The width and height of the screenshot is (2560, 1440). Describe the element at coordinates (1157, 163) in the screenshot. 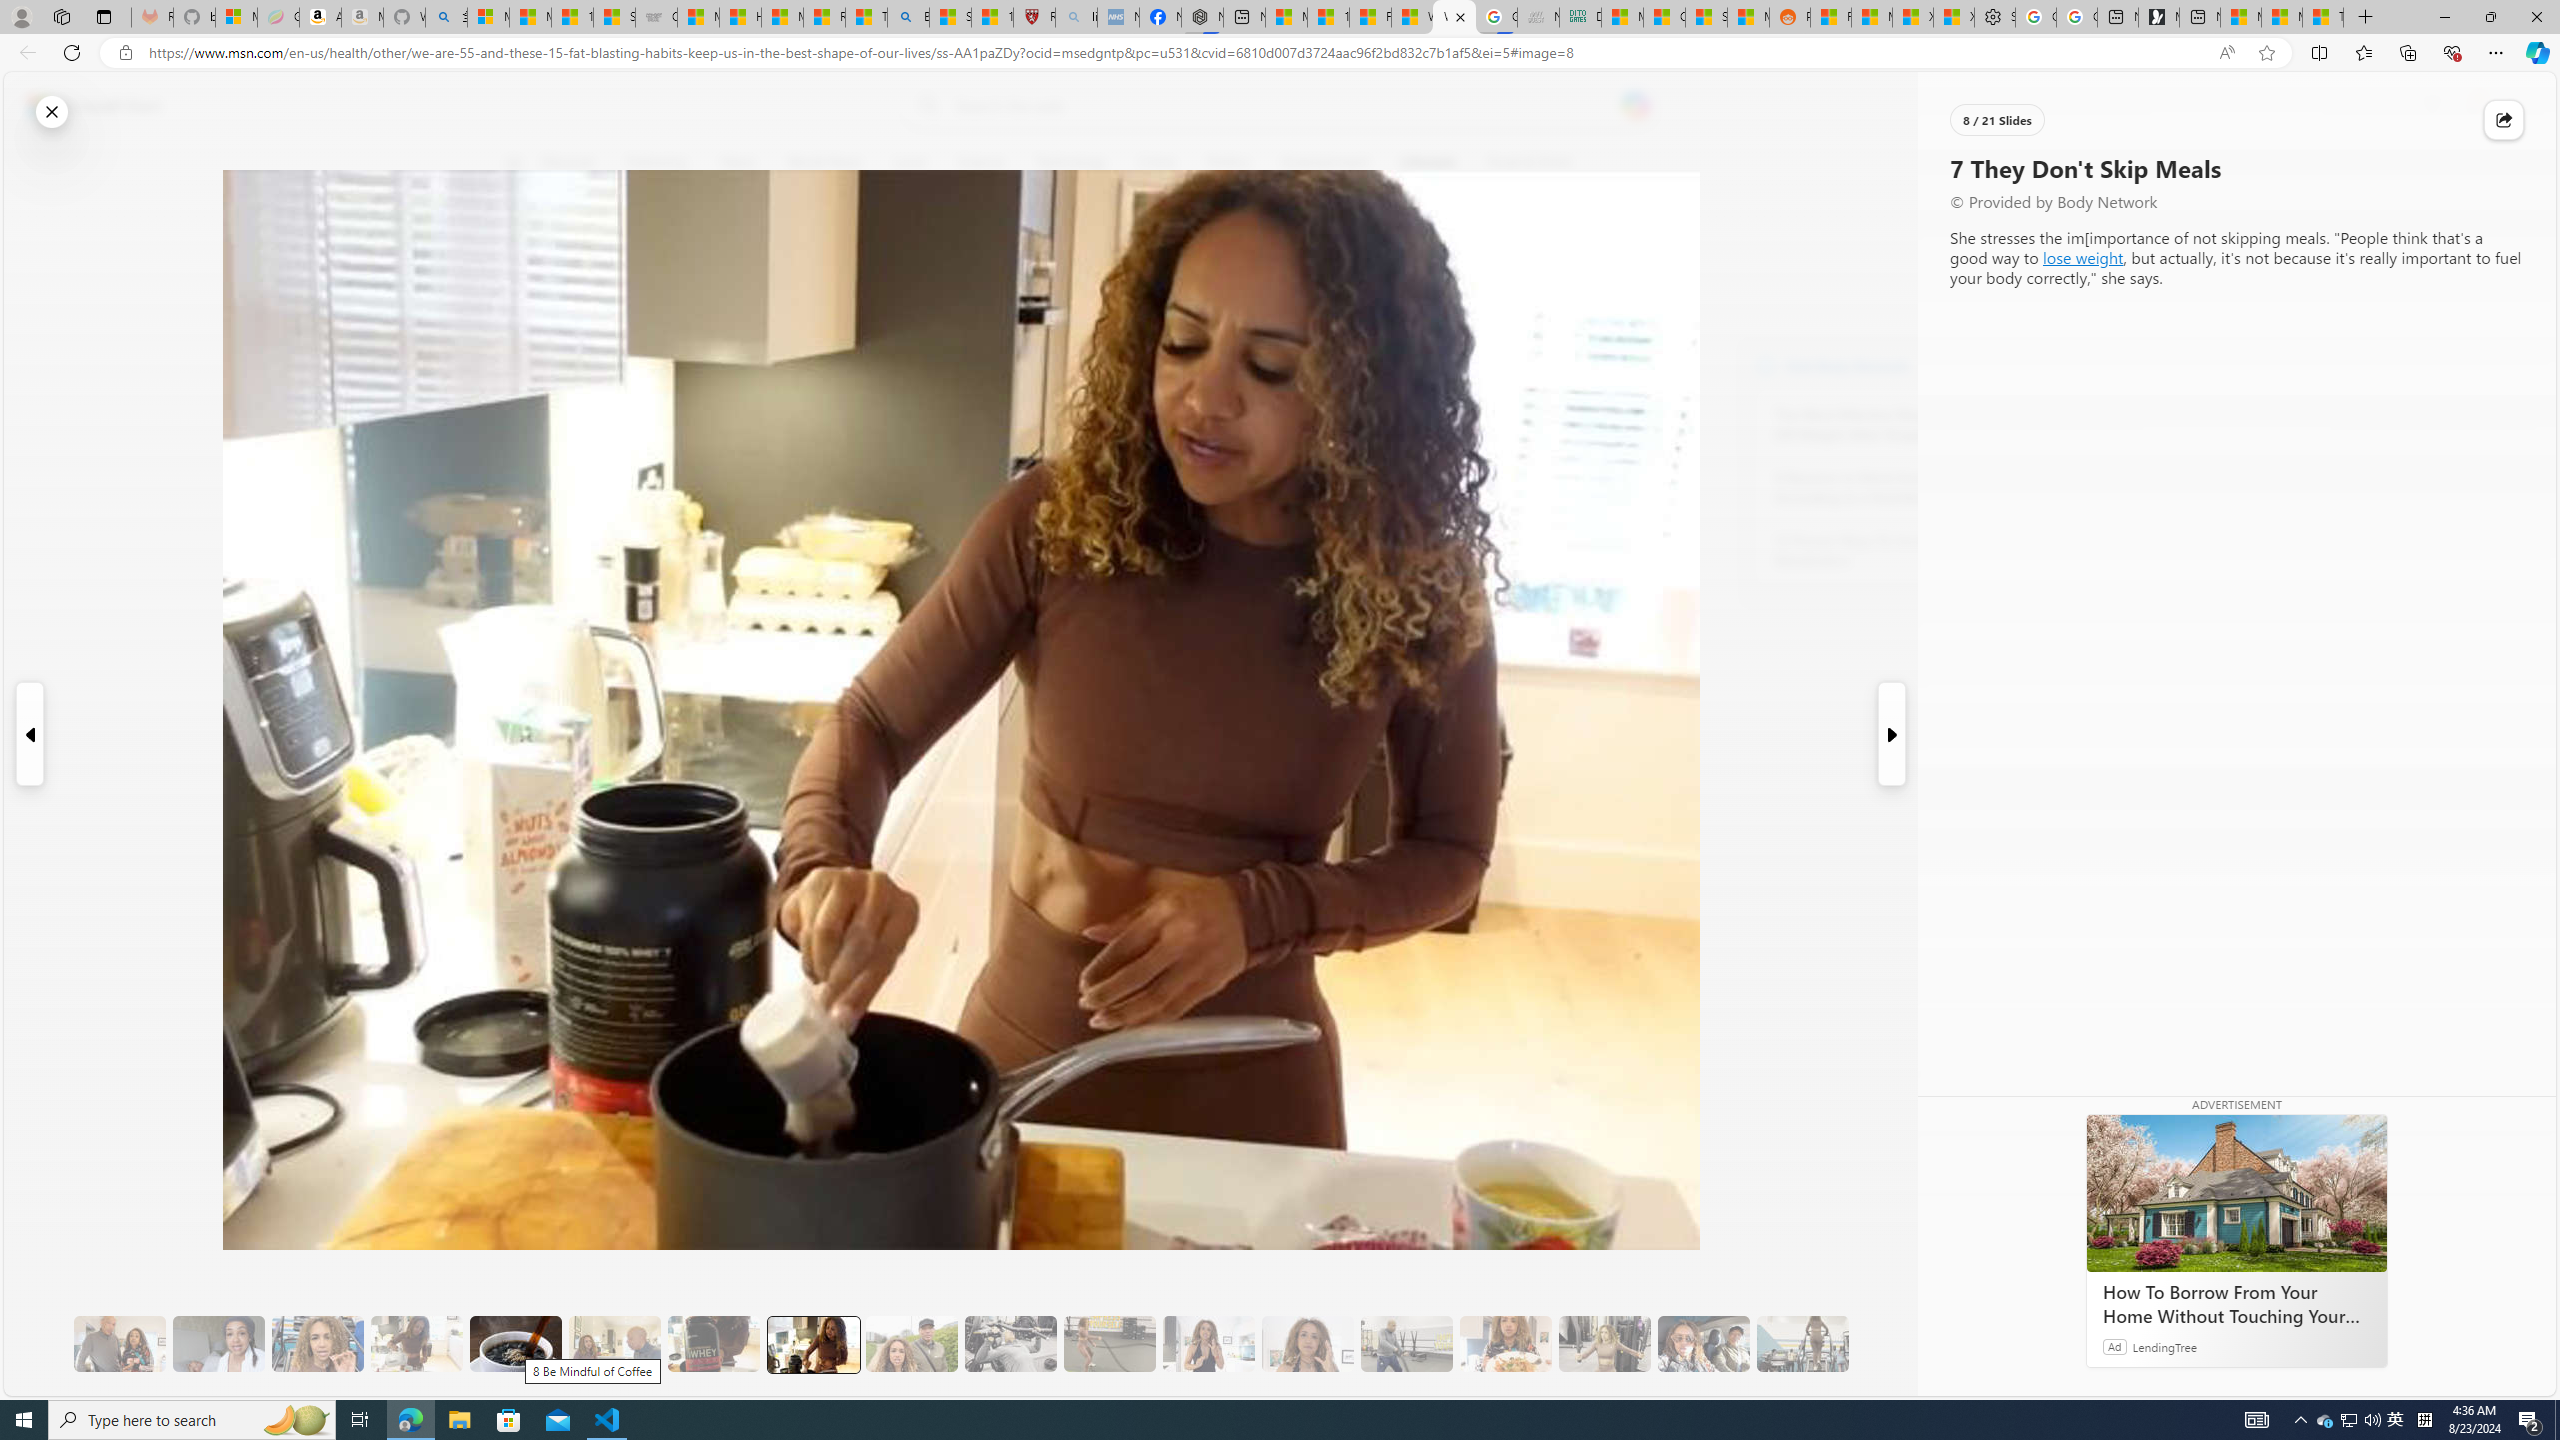

I see `Crime` at that location.